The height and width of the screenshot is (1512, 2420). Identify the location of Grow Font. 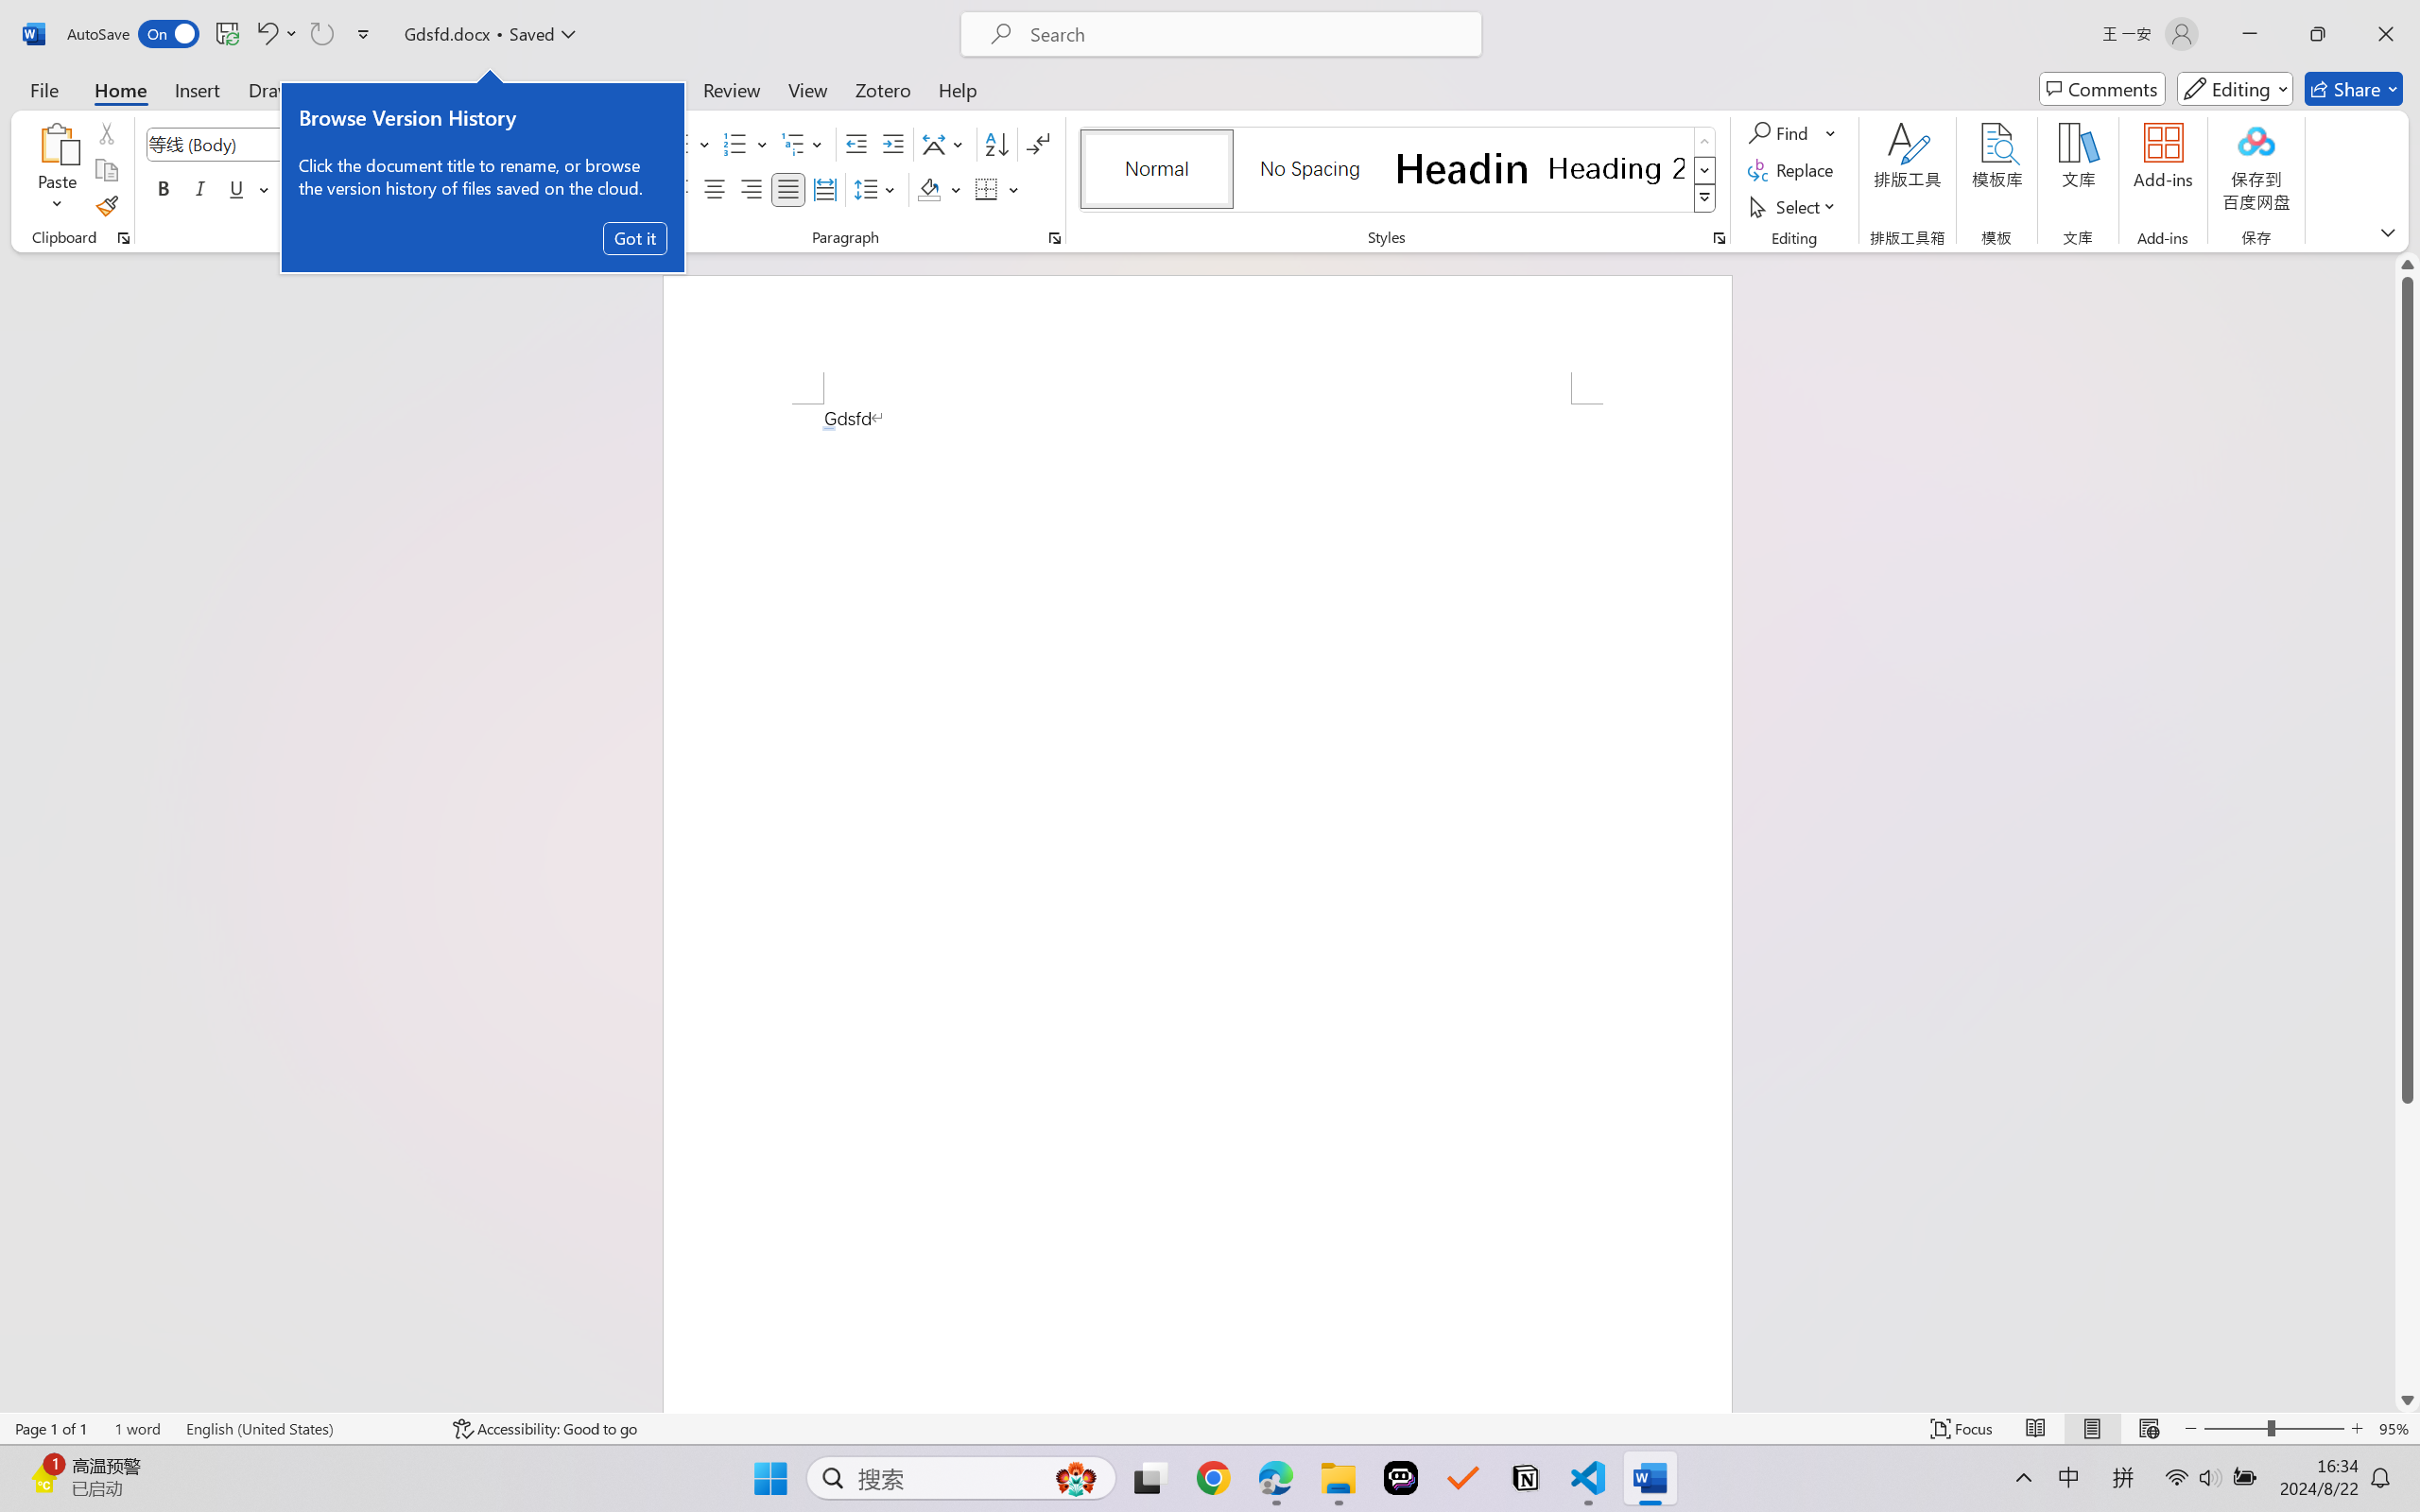
(406, 144).